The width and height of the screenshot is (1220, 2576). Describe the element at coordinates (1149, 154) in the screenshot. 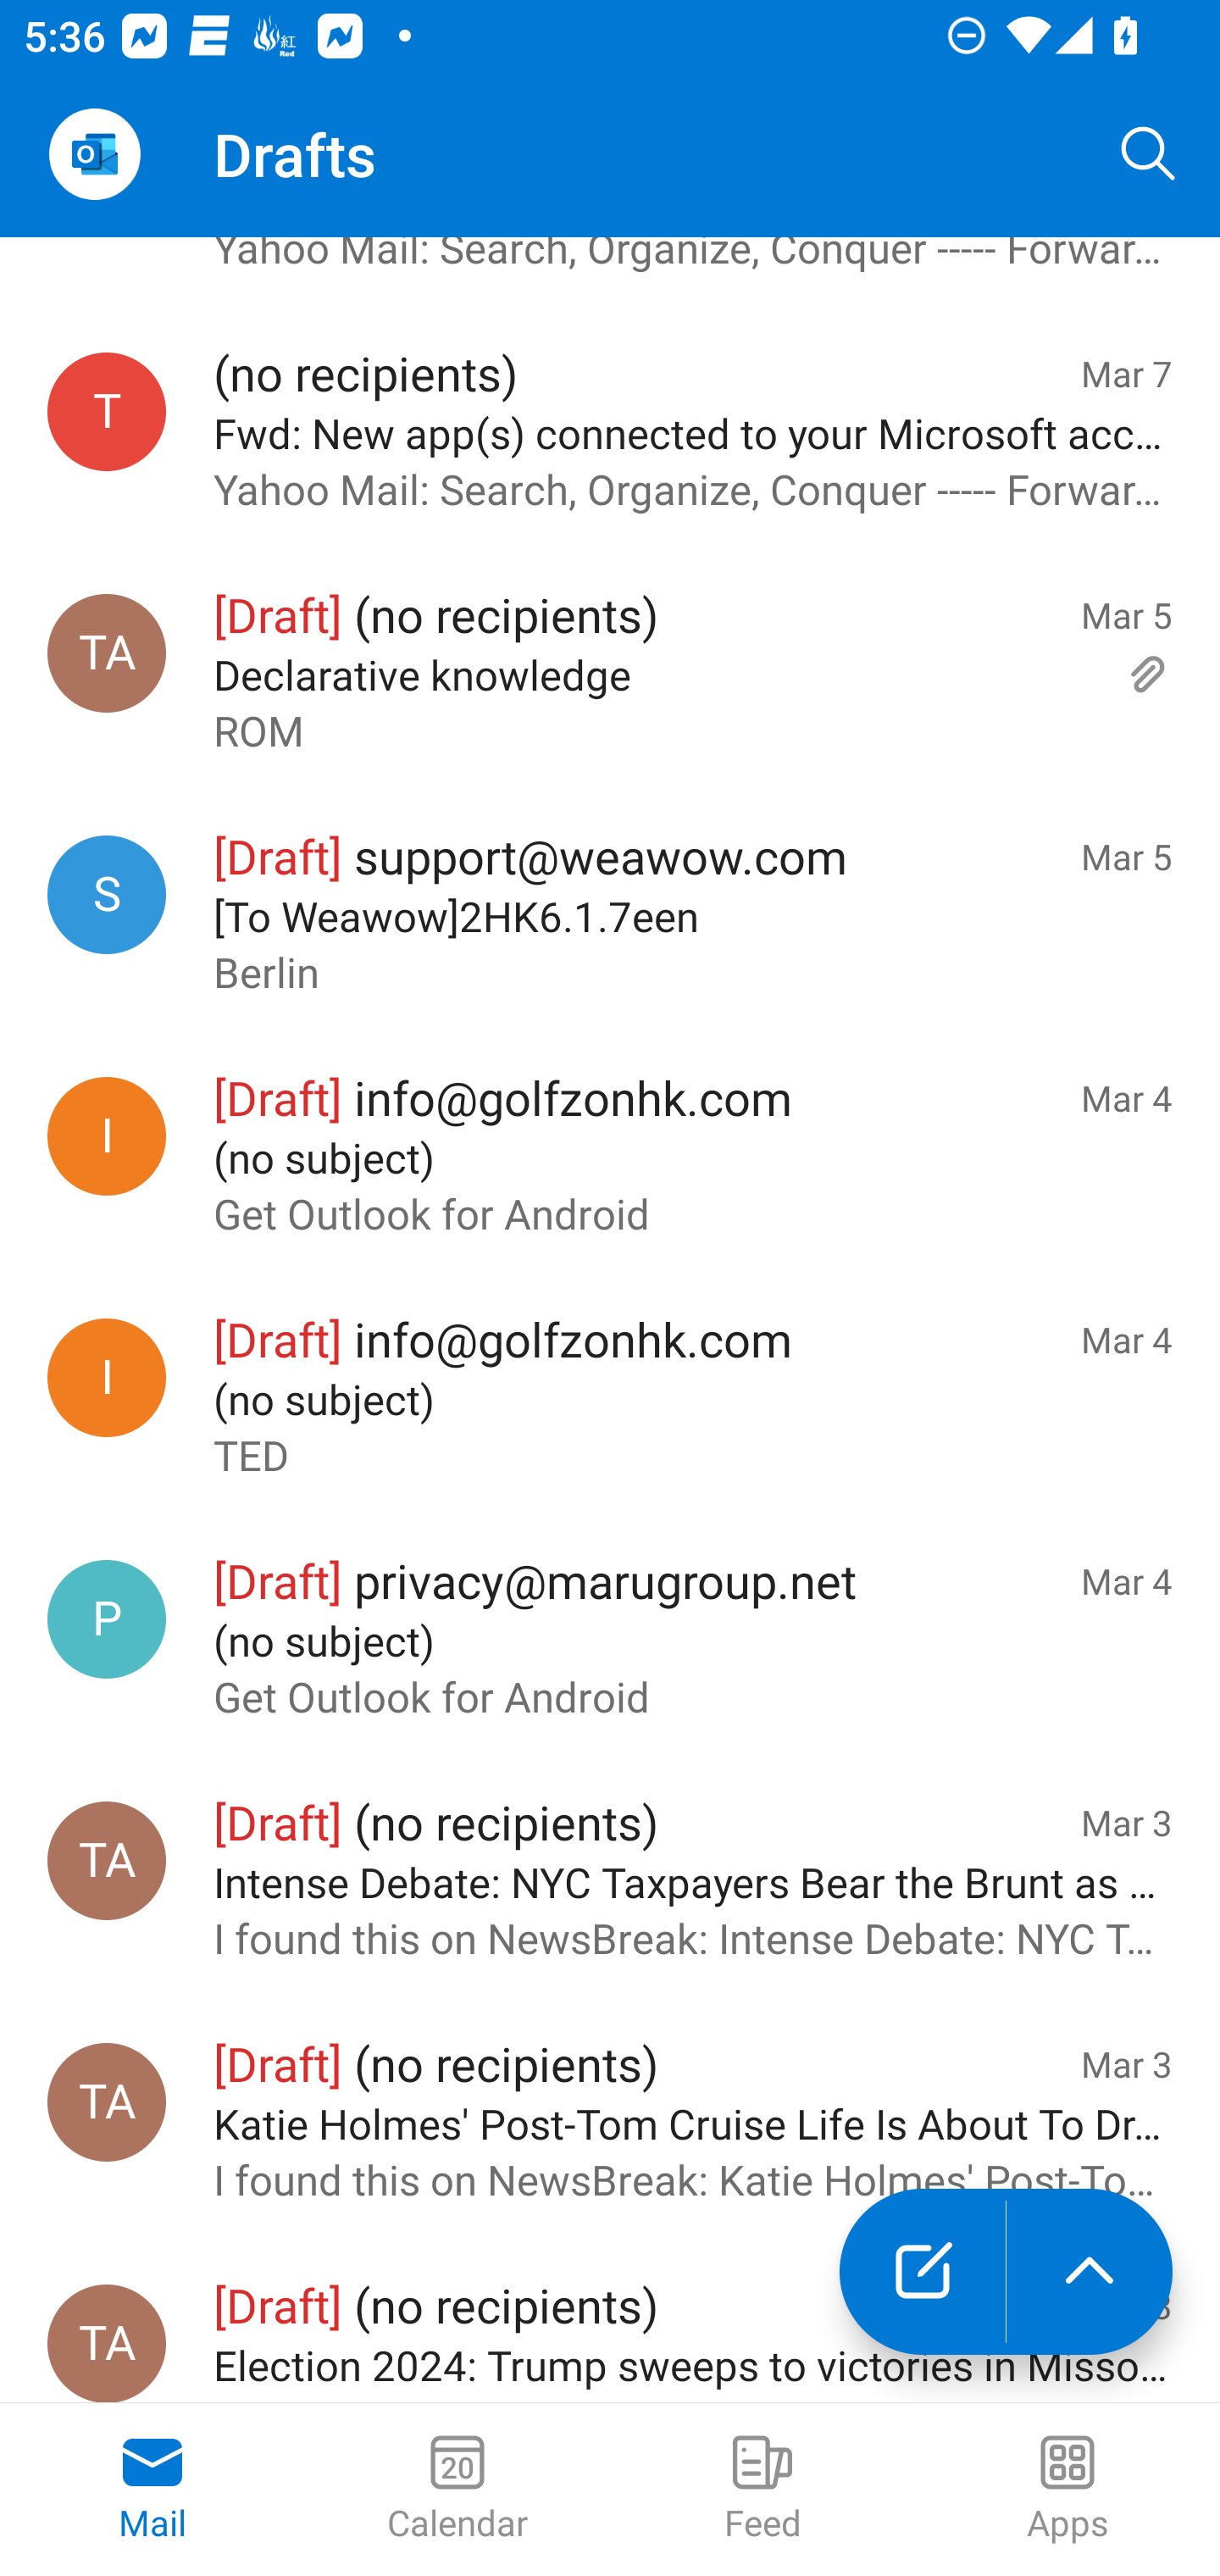

I see `Search, , ` at that location.